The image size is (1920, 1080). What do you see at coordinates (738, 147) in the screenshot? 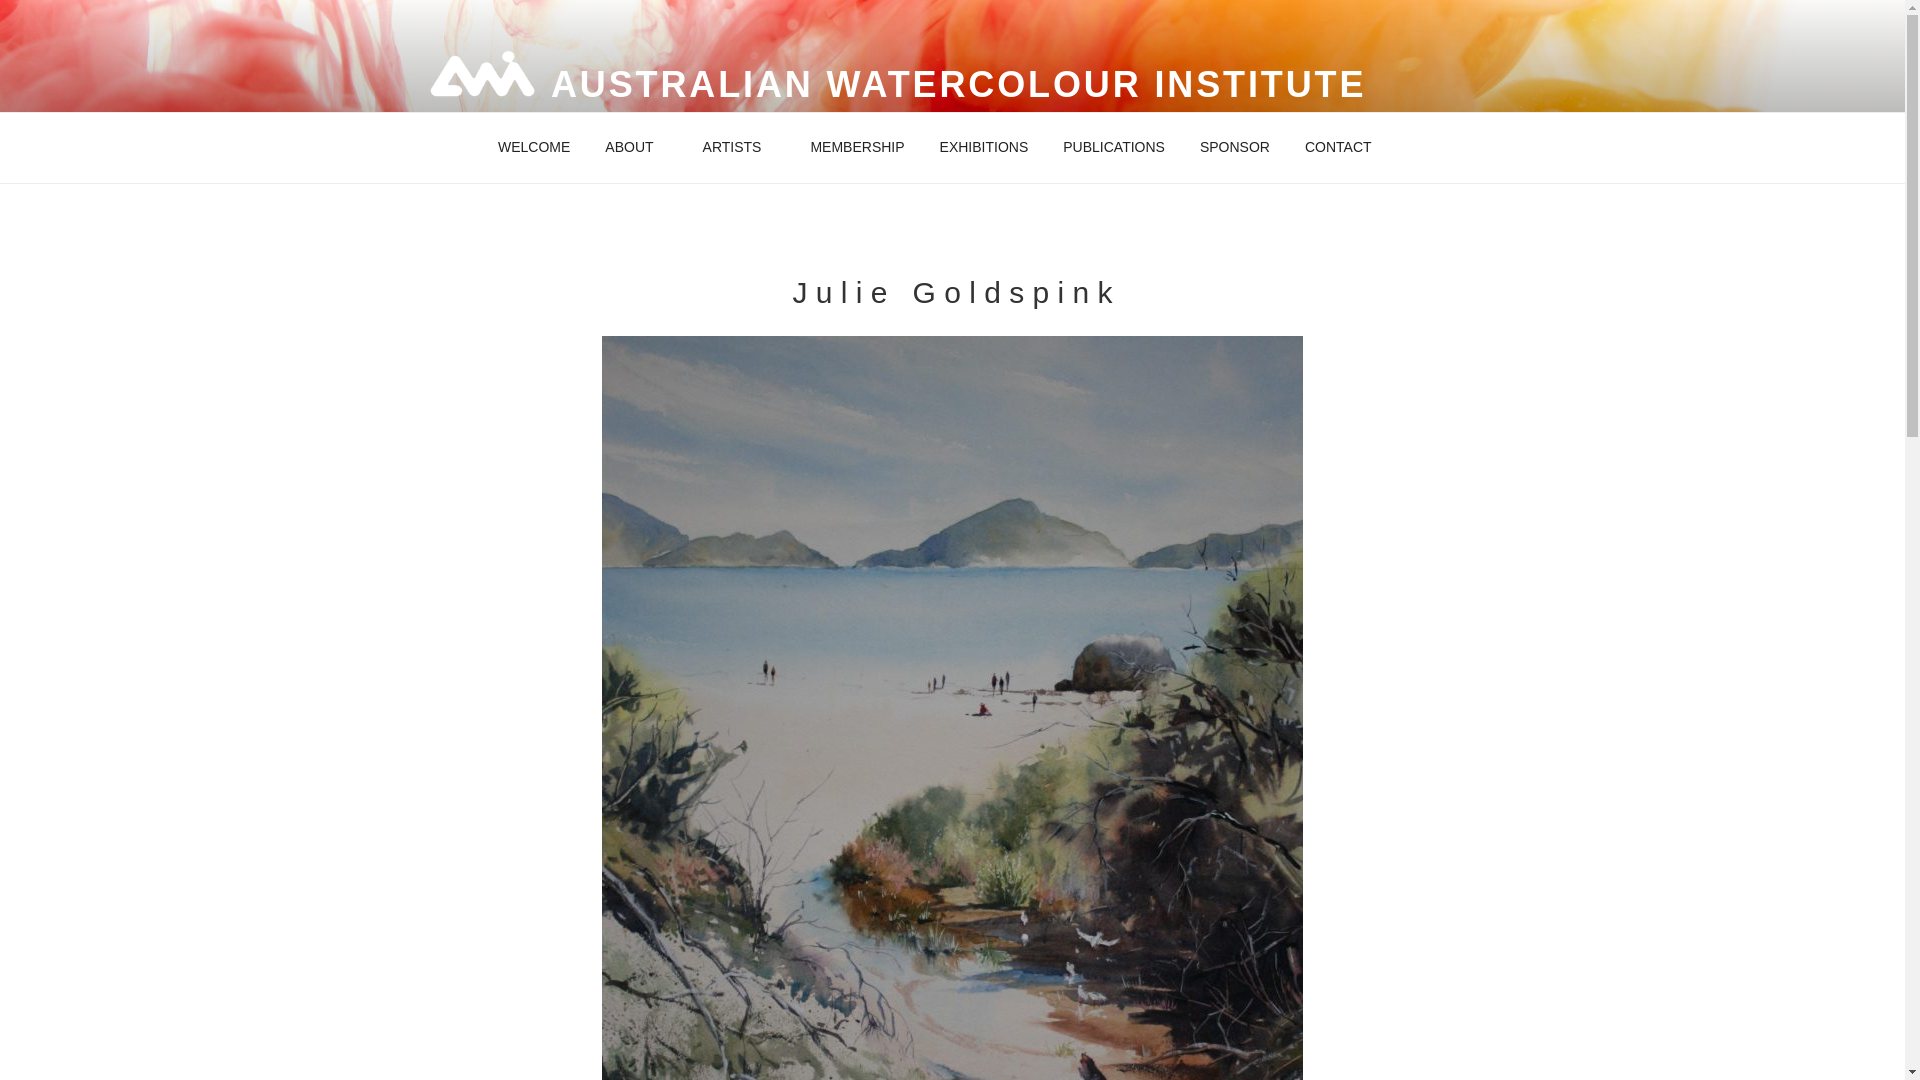
I see `ARTISTS` at bounding box center [738, 147].